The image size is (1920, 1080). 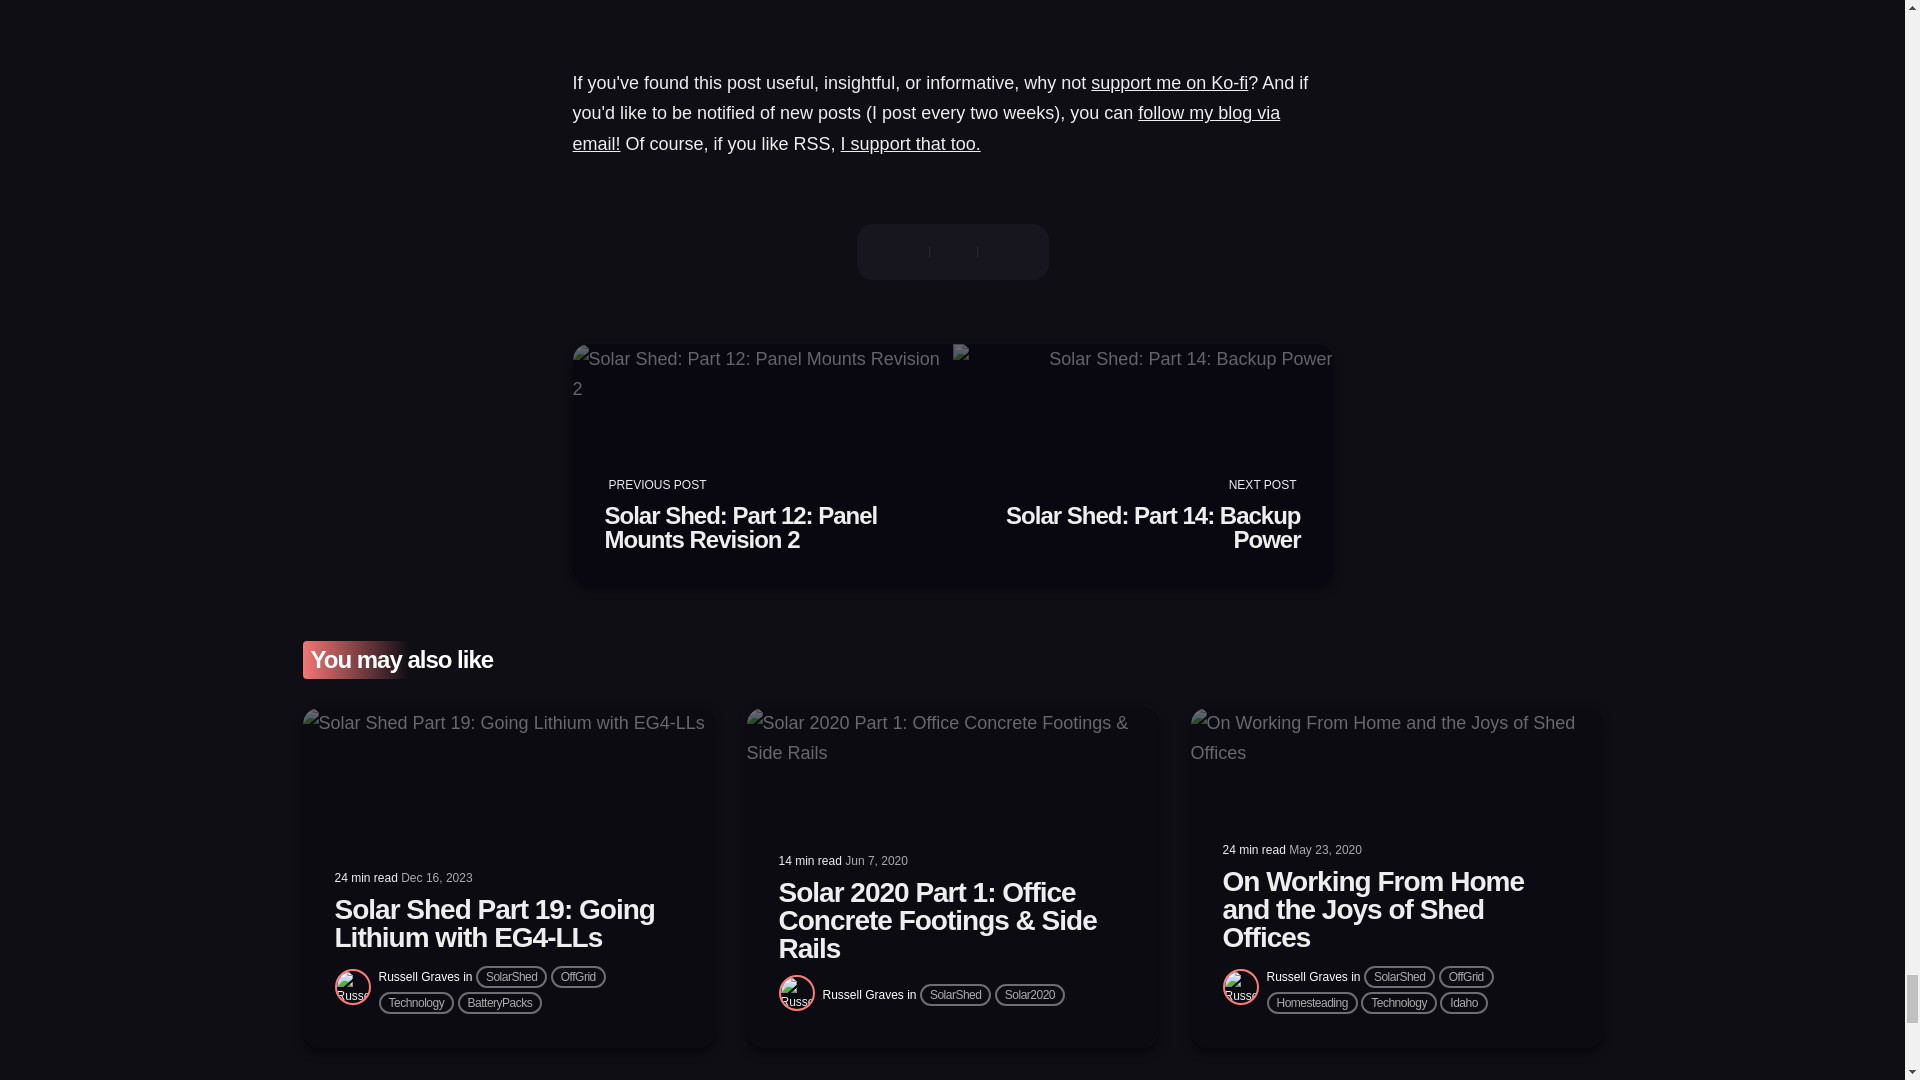 I want to click on Russell Graves, so click(x=418, y=976).